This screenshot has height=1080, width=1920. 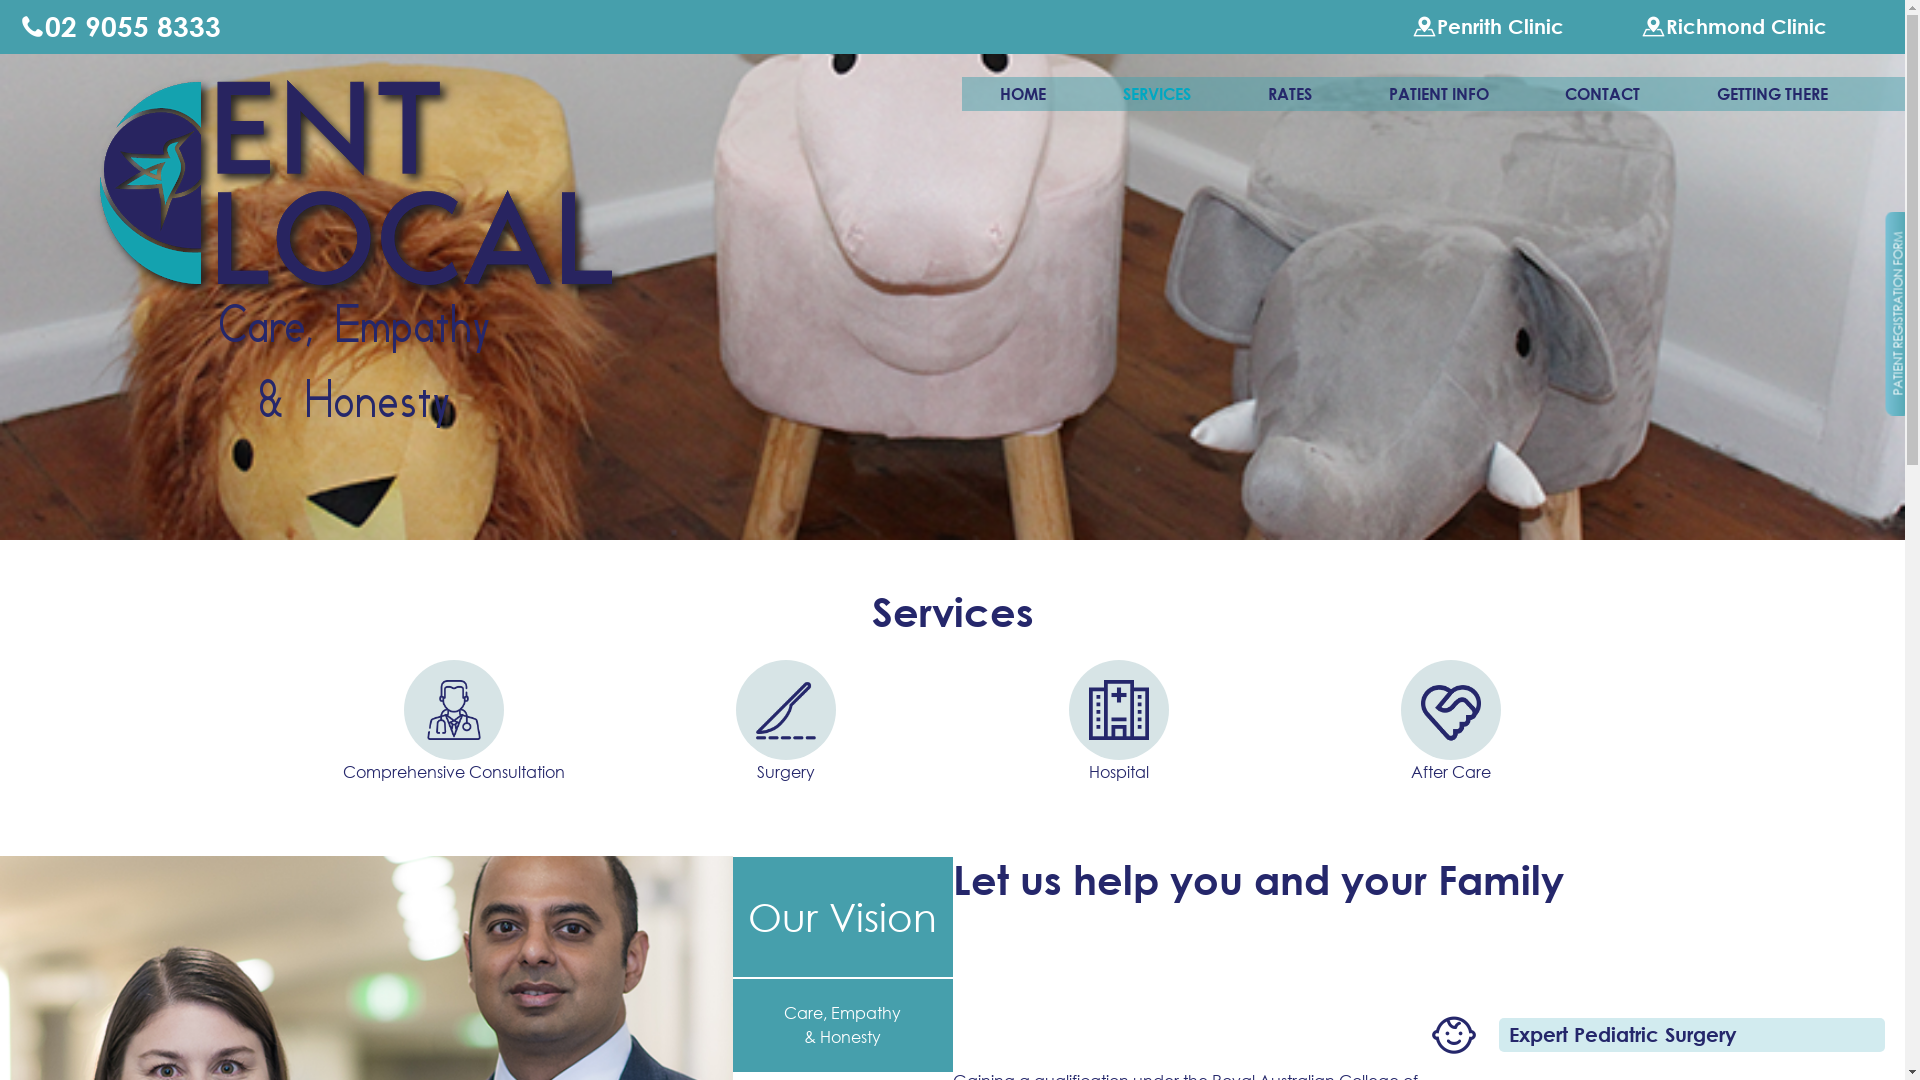 I want to click on Richmond Clinic, so click(x=1734, y=27).